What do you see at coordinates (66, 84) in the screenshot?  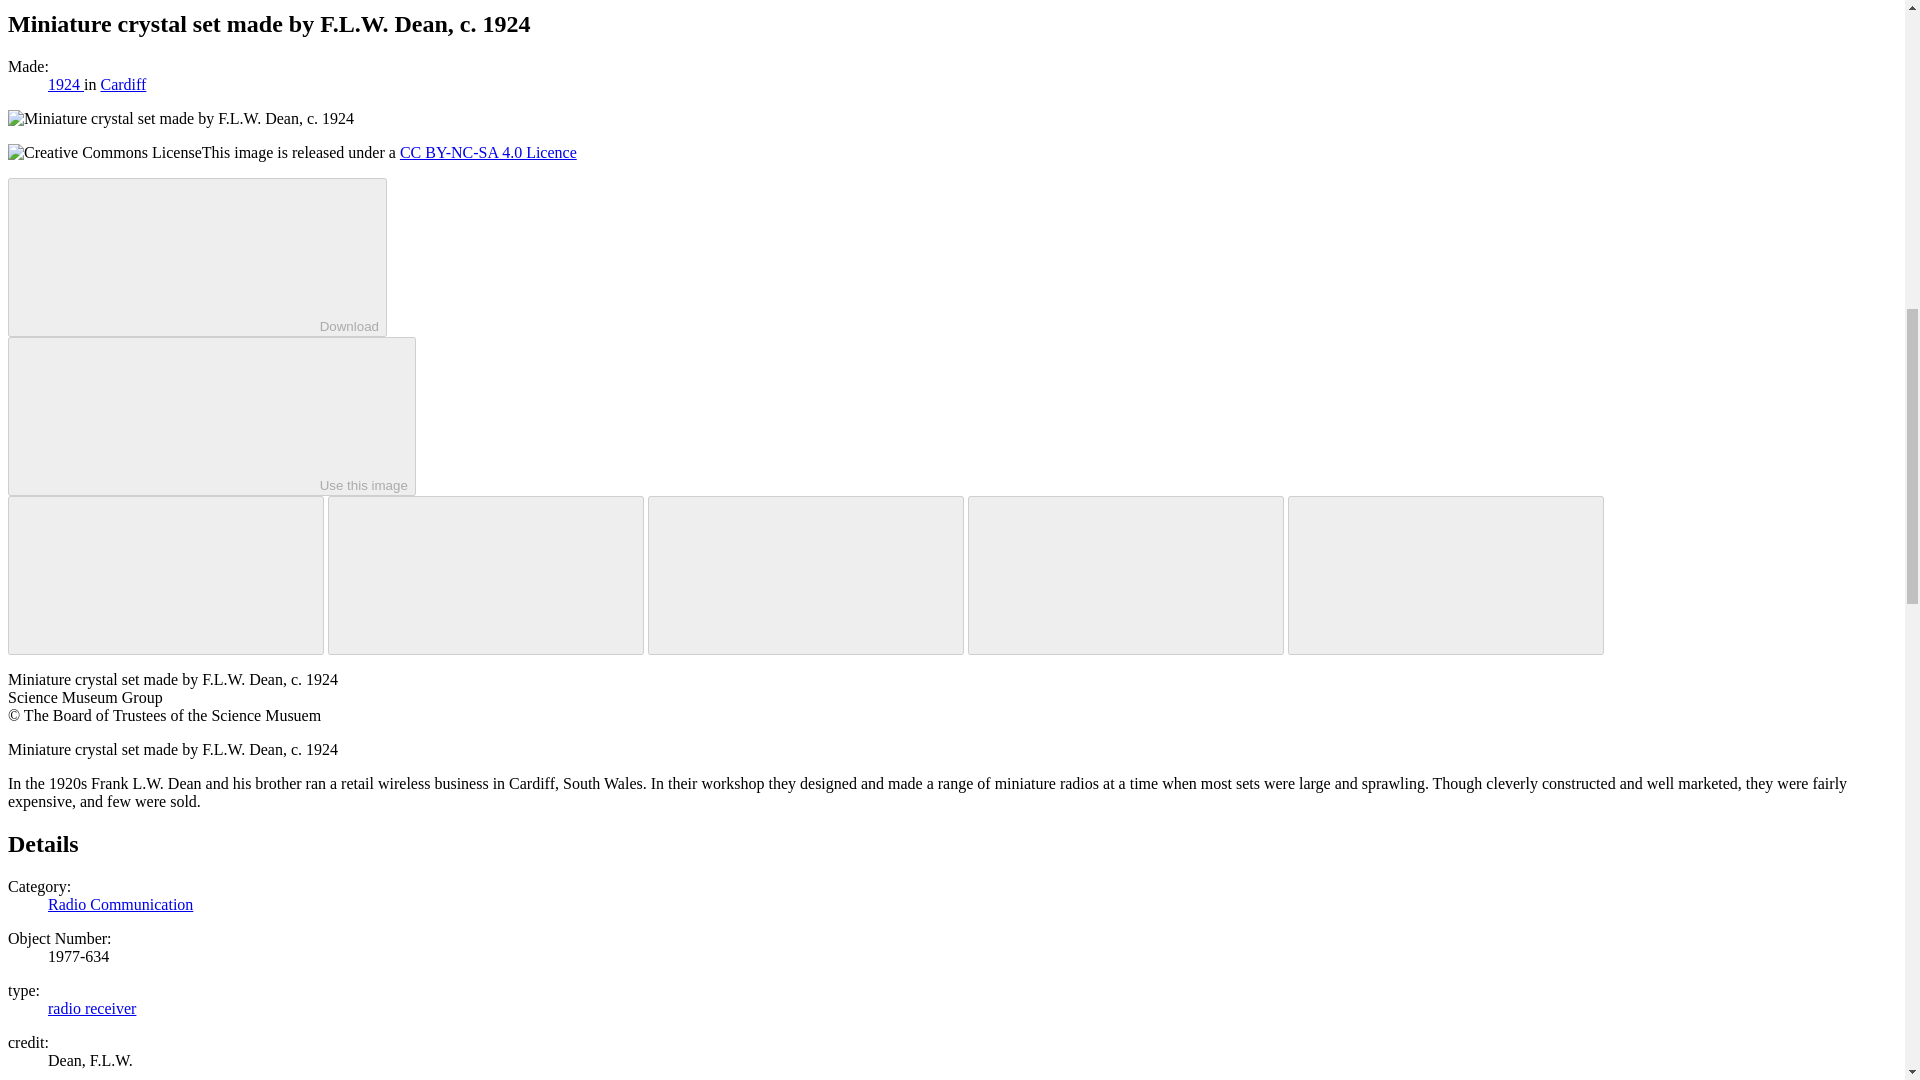 I see `1924` at bounding box center [66, 84].